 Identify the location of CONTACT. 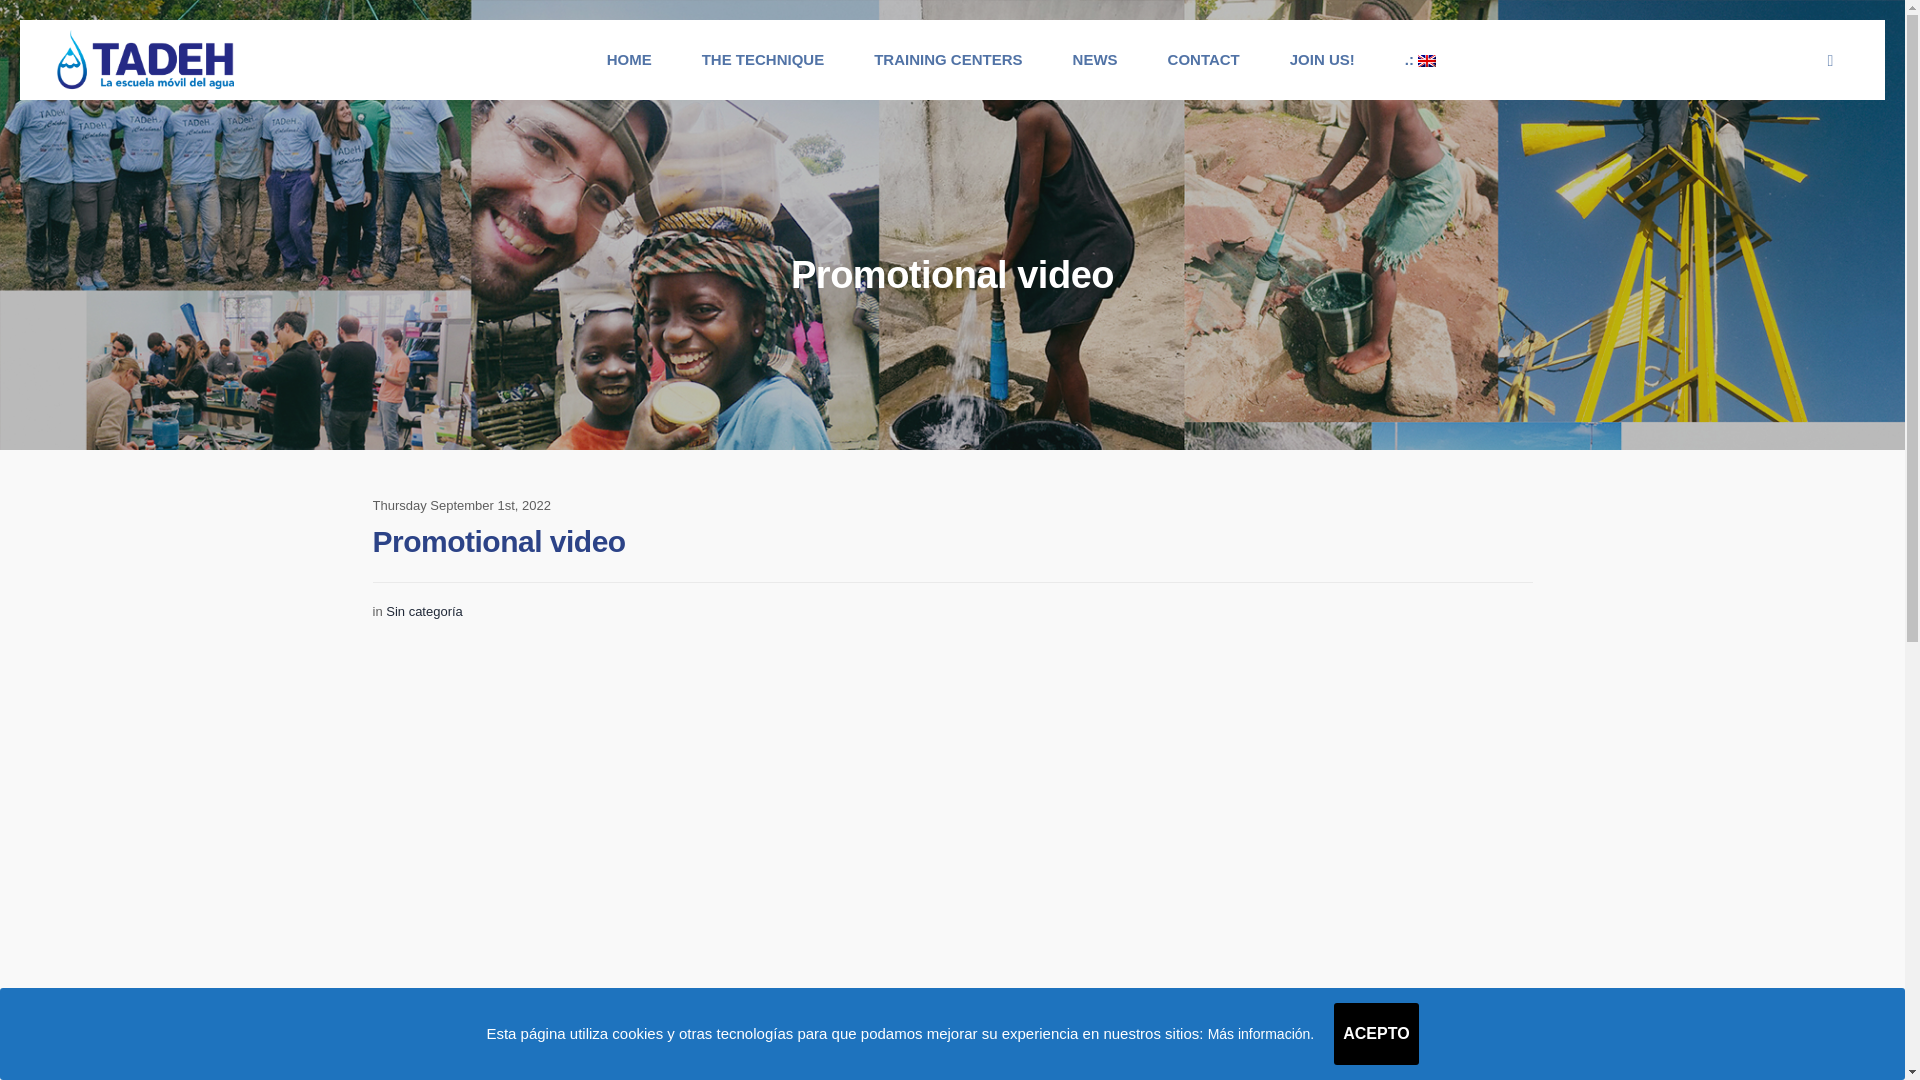
(1204, 60).